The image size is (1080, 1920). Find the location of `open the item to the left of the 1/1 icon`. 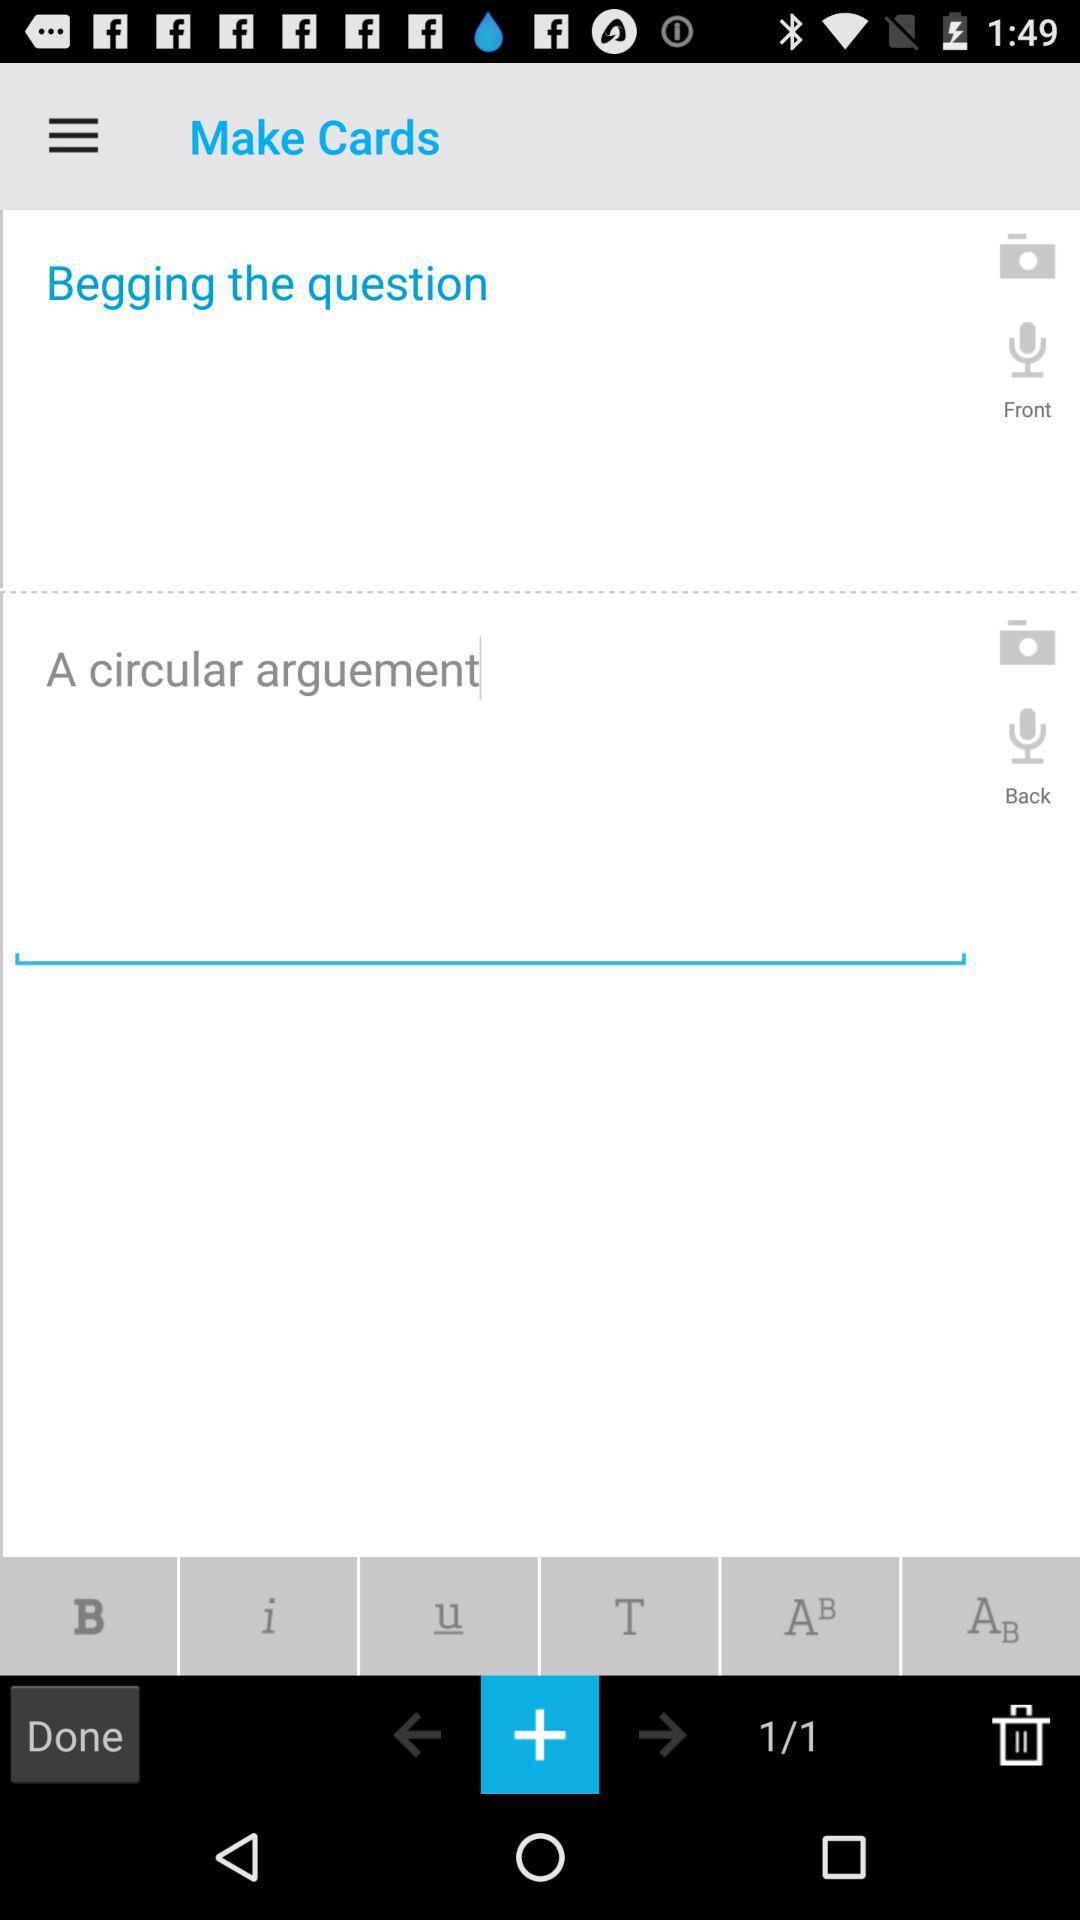

open the item to the left of the 1/1 icon is located at coordinates (698, 1734).